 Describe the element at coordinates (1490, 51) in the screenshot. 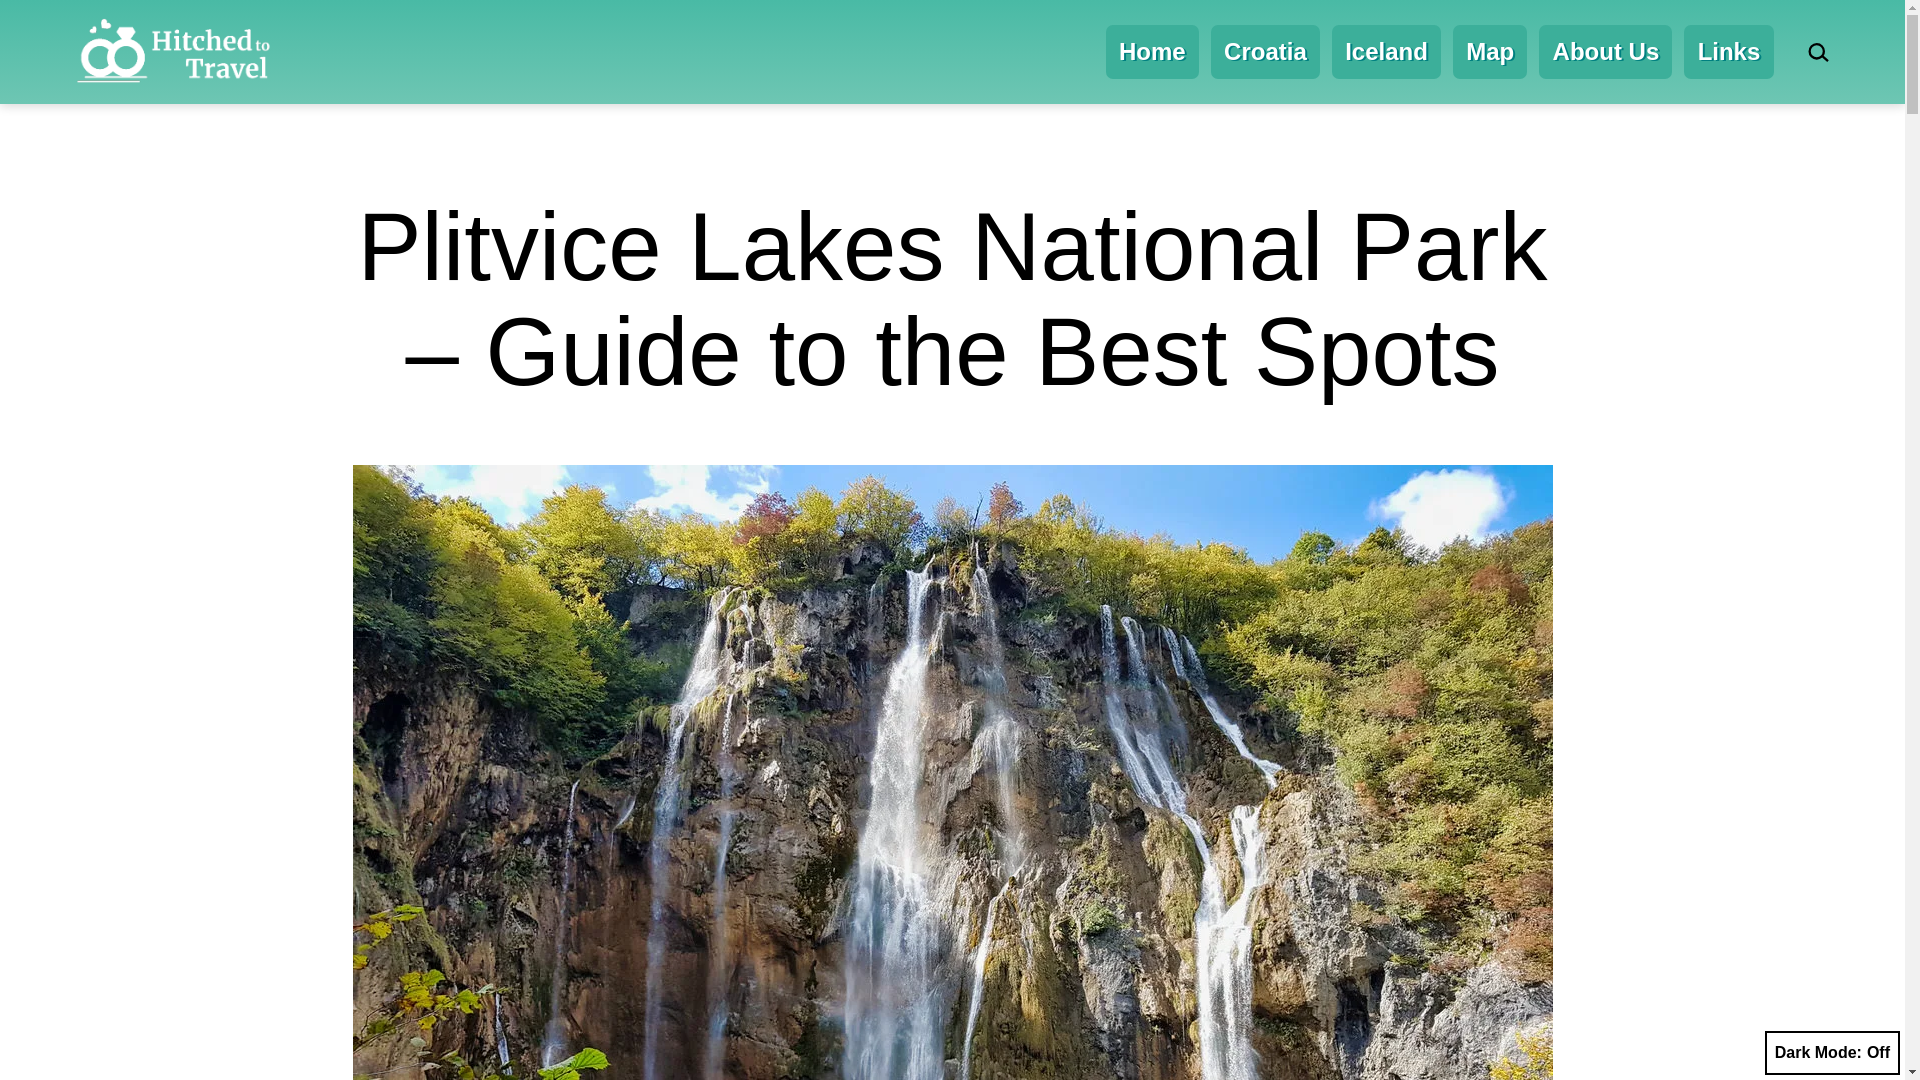

I see `Map` at that location.